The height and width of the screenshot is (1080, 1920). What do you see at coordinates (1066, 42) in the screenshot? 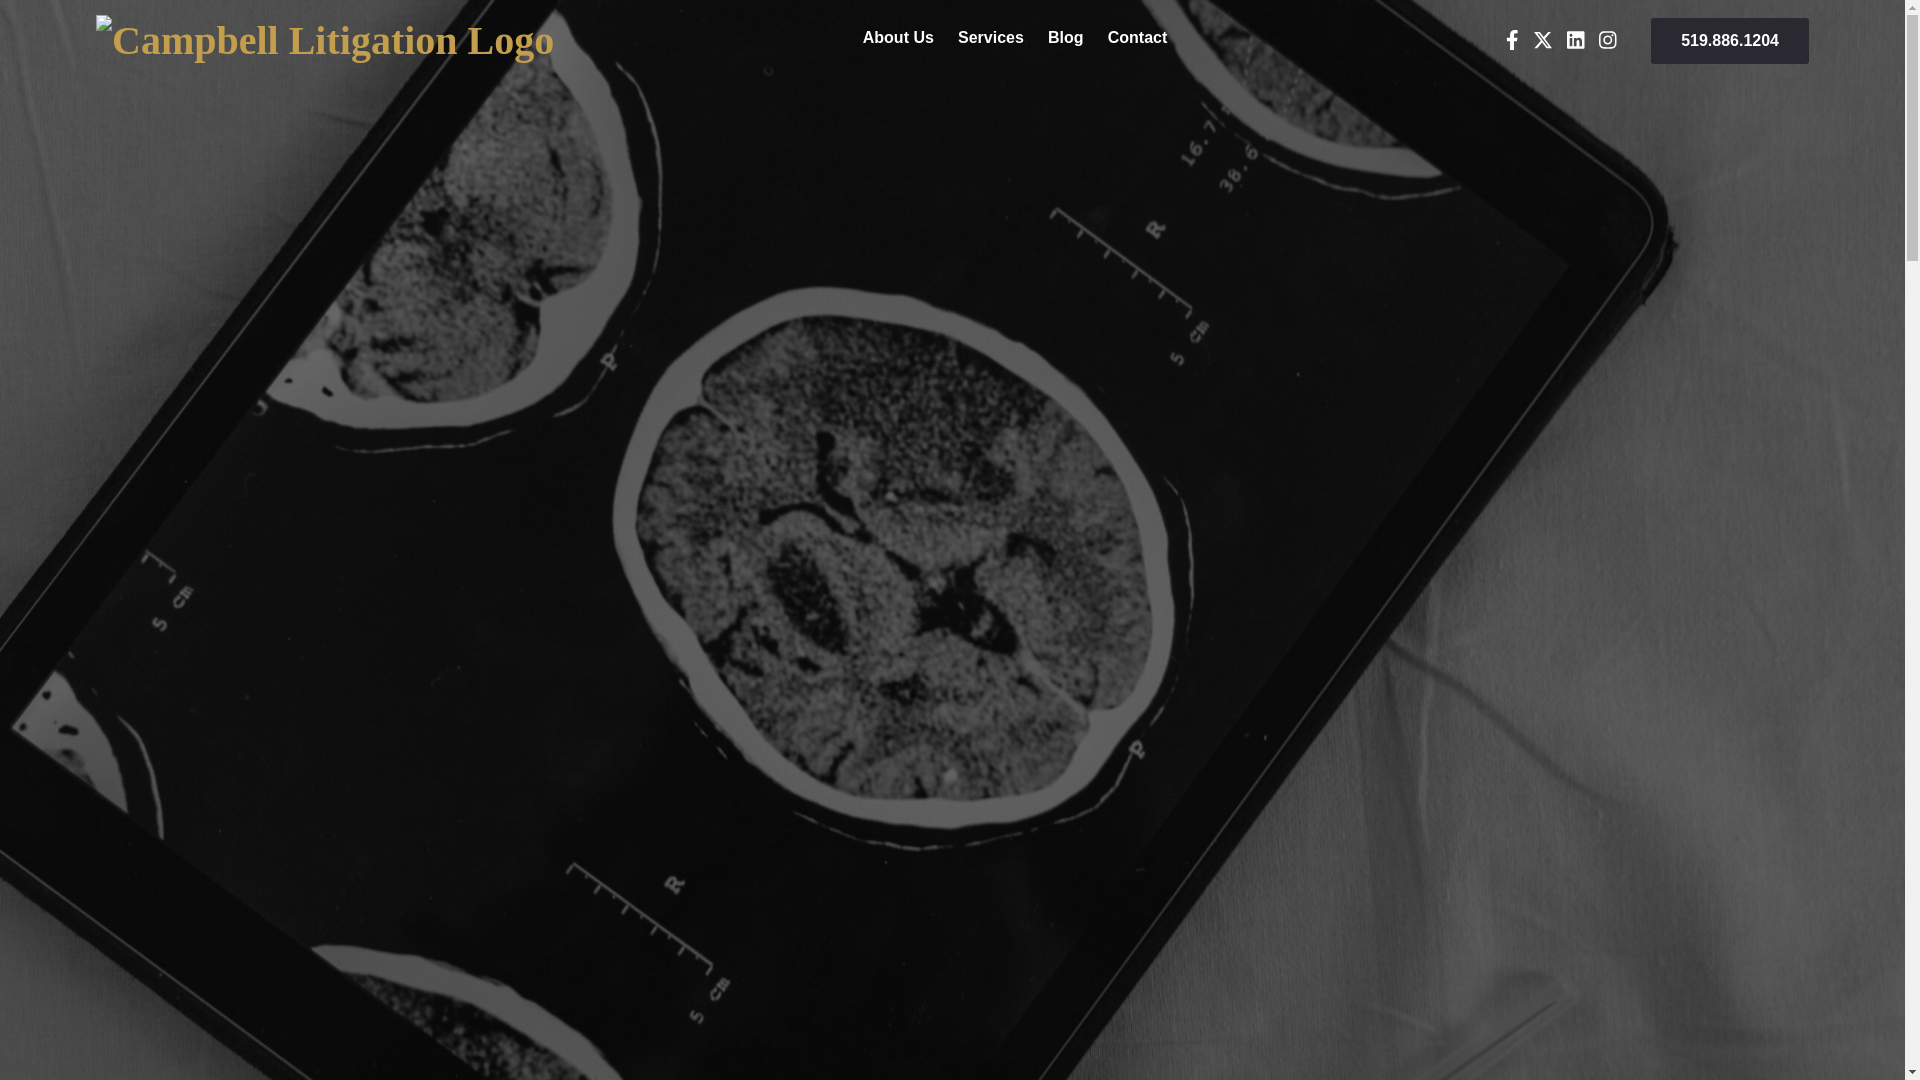
I see `Blog` at bounding box center [1066, 42].